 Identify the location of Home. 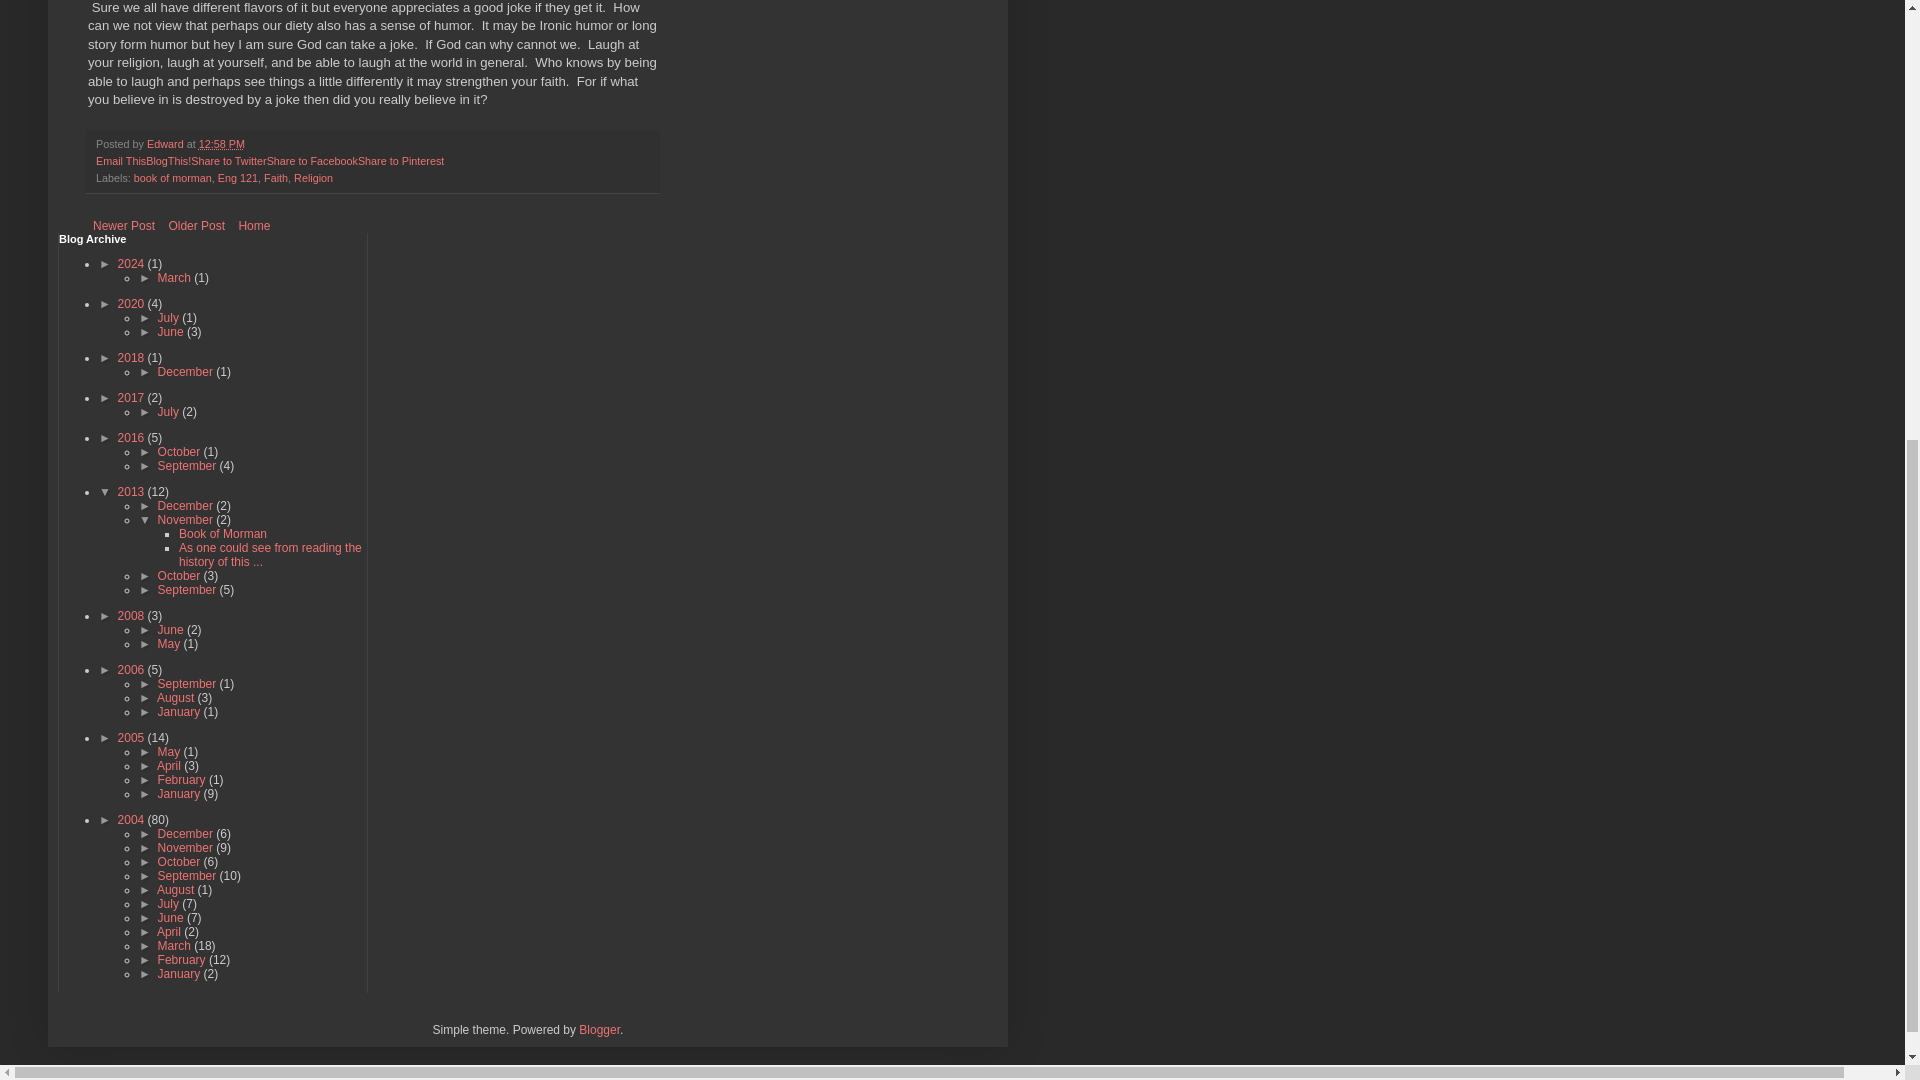
(253, 225).